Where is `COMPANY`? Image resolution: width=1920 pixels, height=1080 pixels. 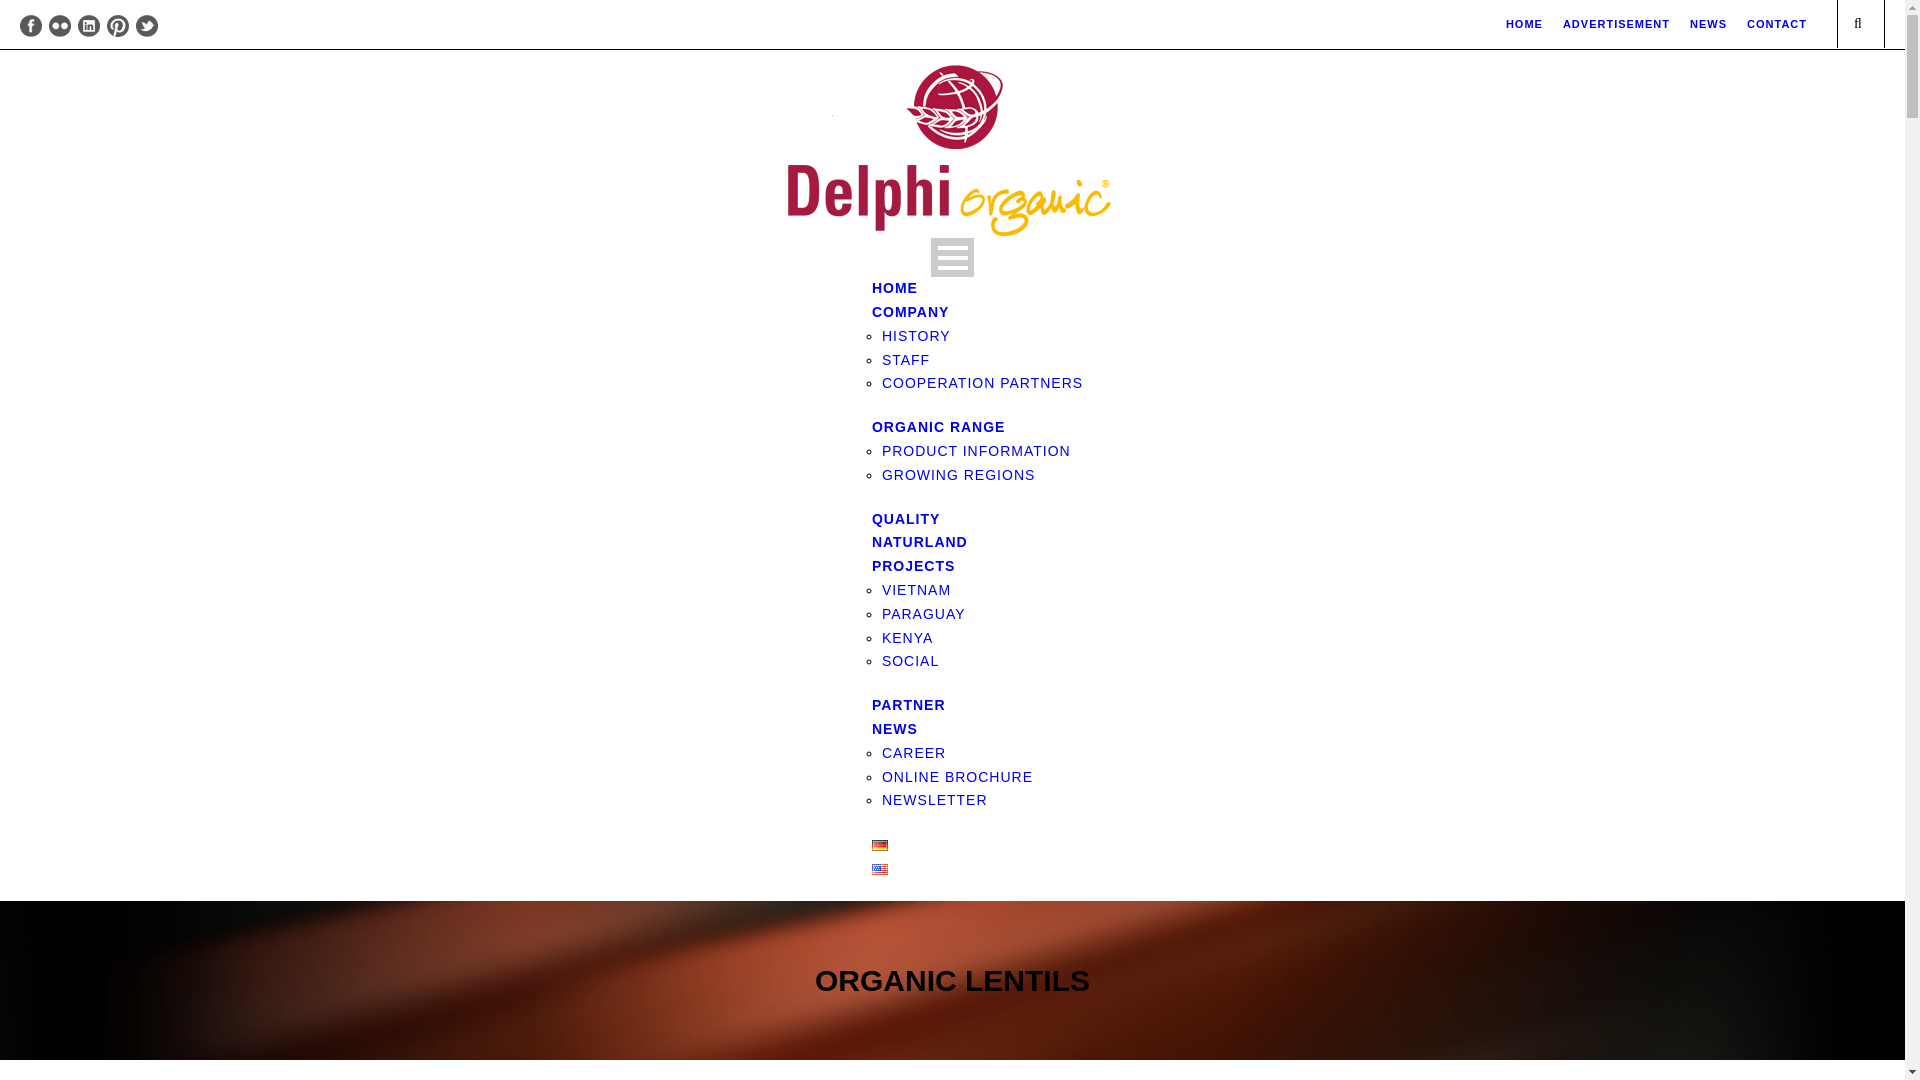
COMPANY is located at coordinates (910, 312).